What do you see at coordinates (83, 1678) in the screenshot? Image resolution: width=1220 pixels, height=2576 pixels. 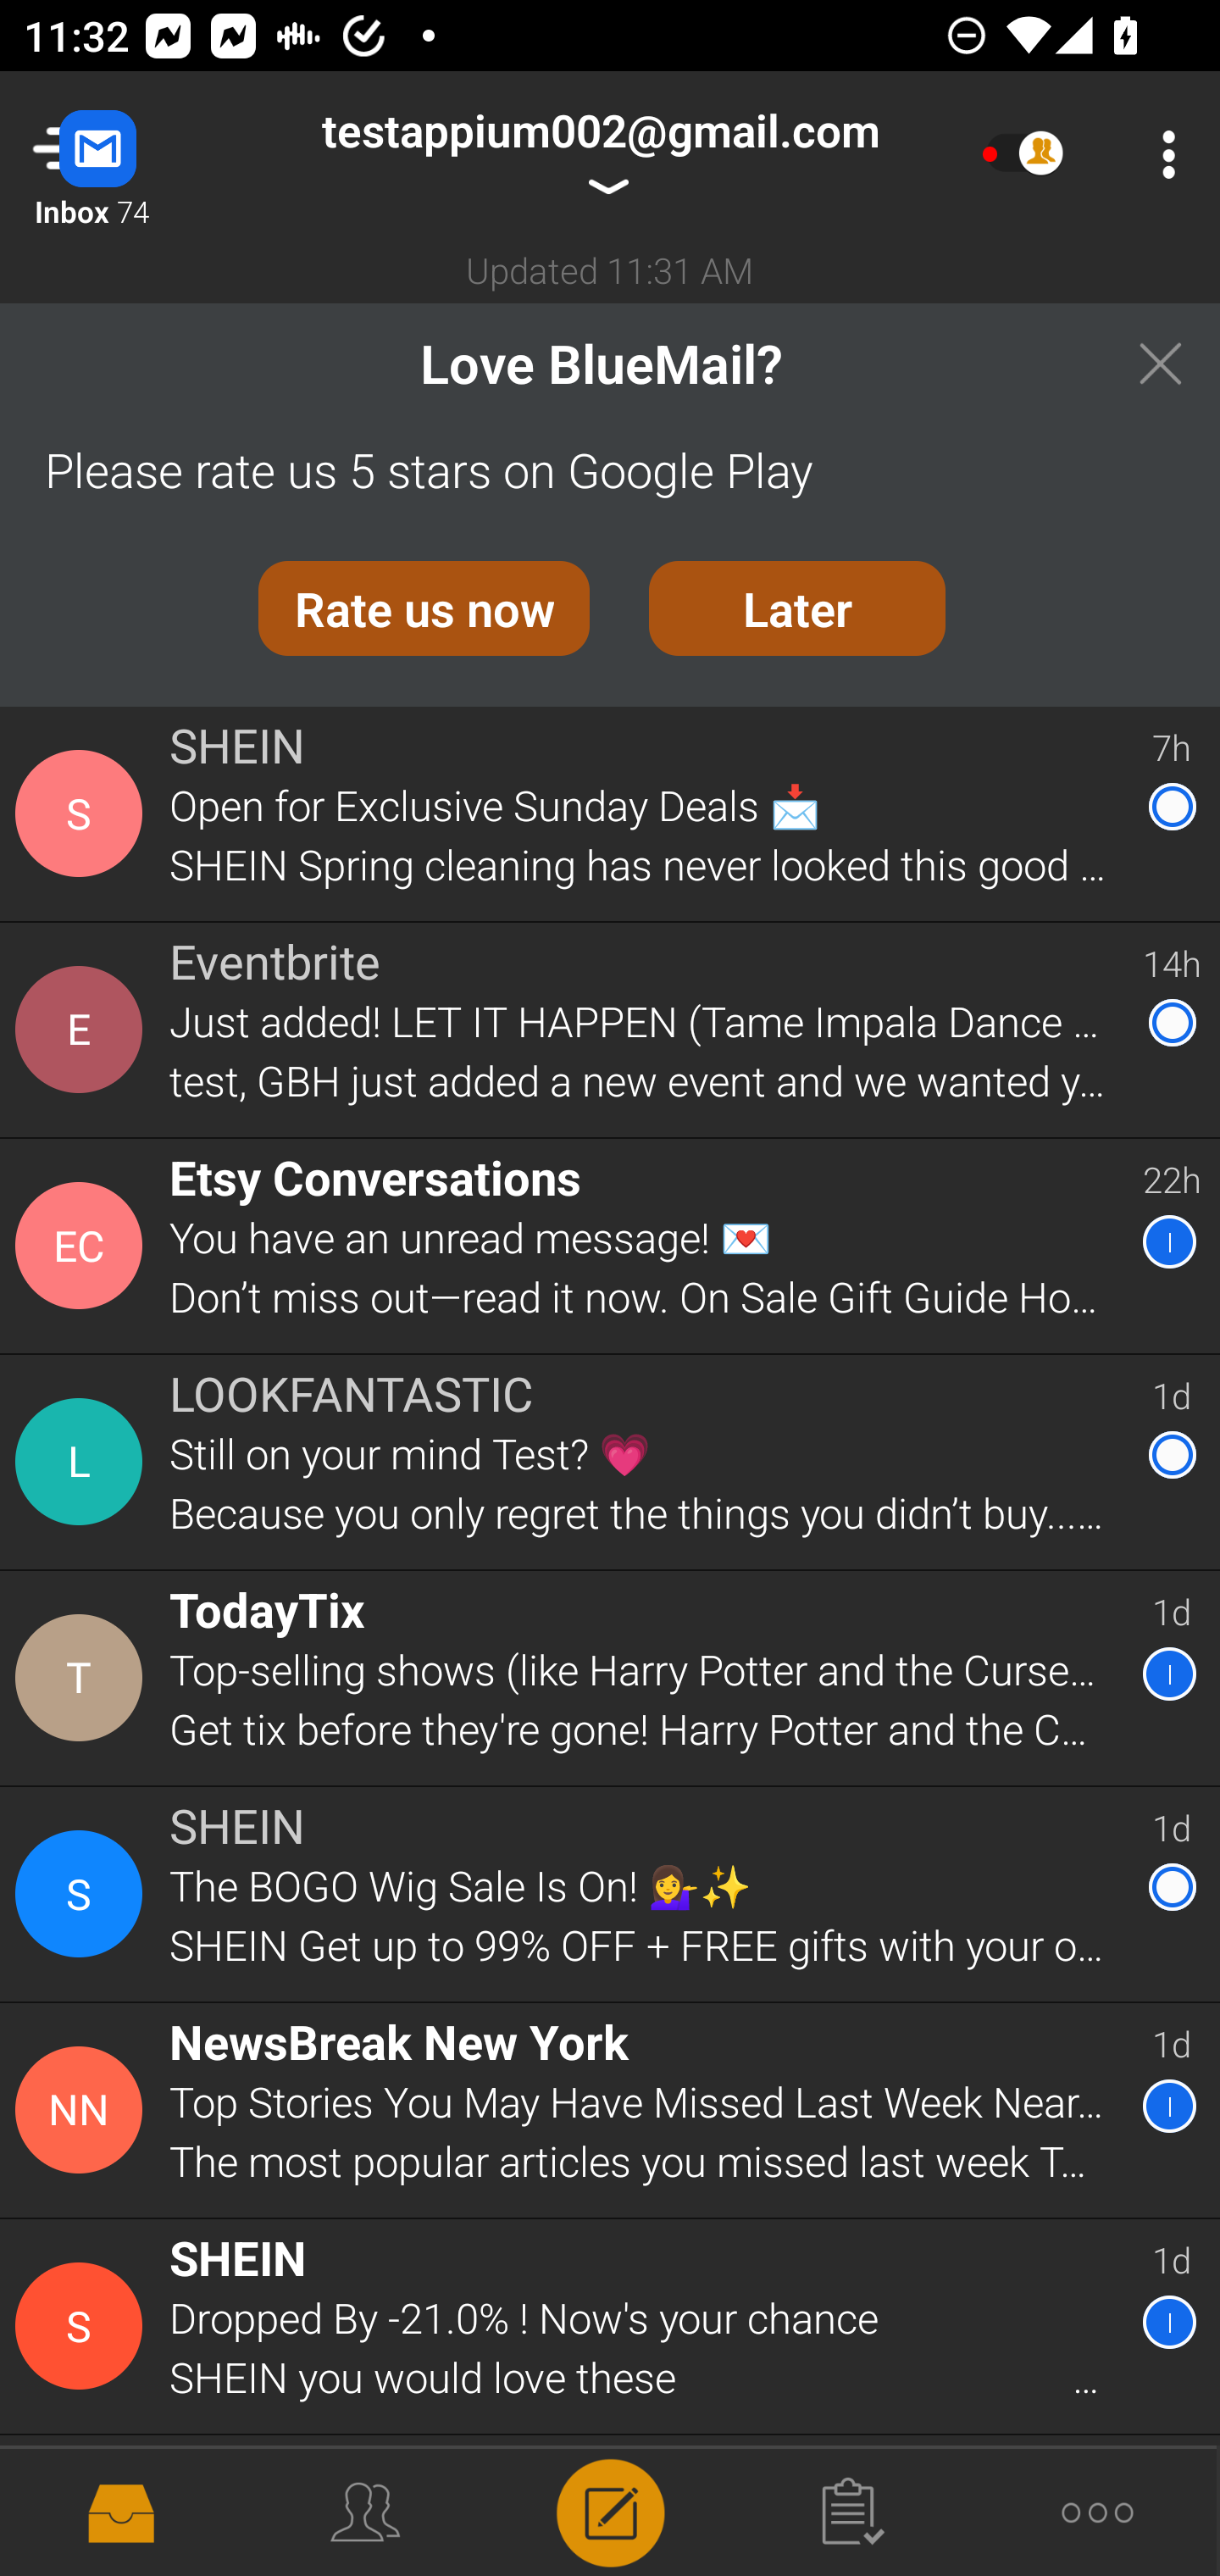 I see `Contact Details` at bounding box center [83, 1678].